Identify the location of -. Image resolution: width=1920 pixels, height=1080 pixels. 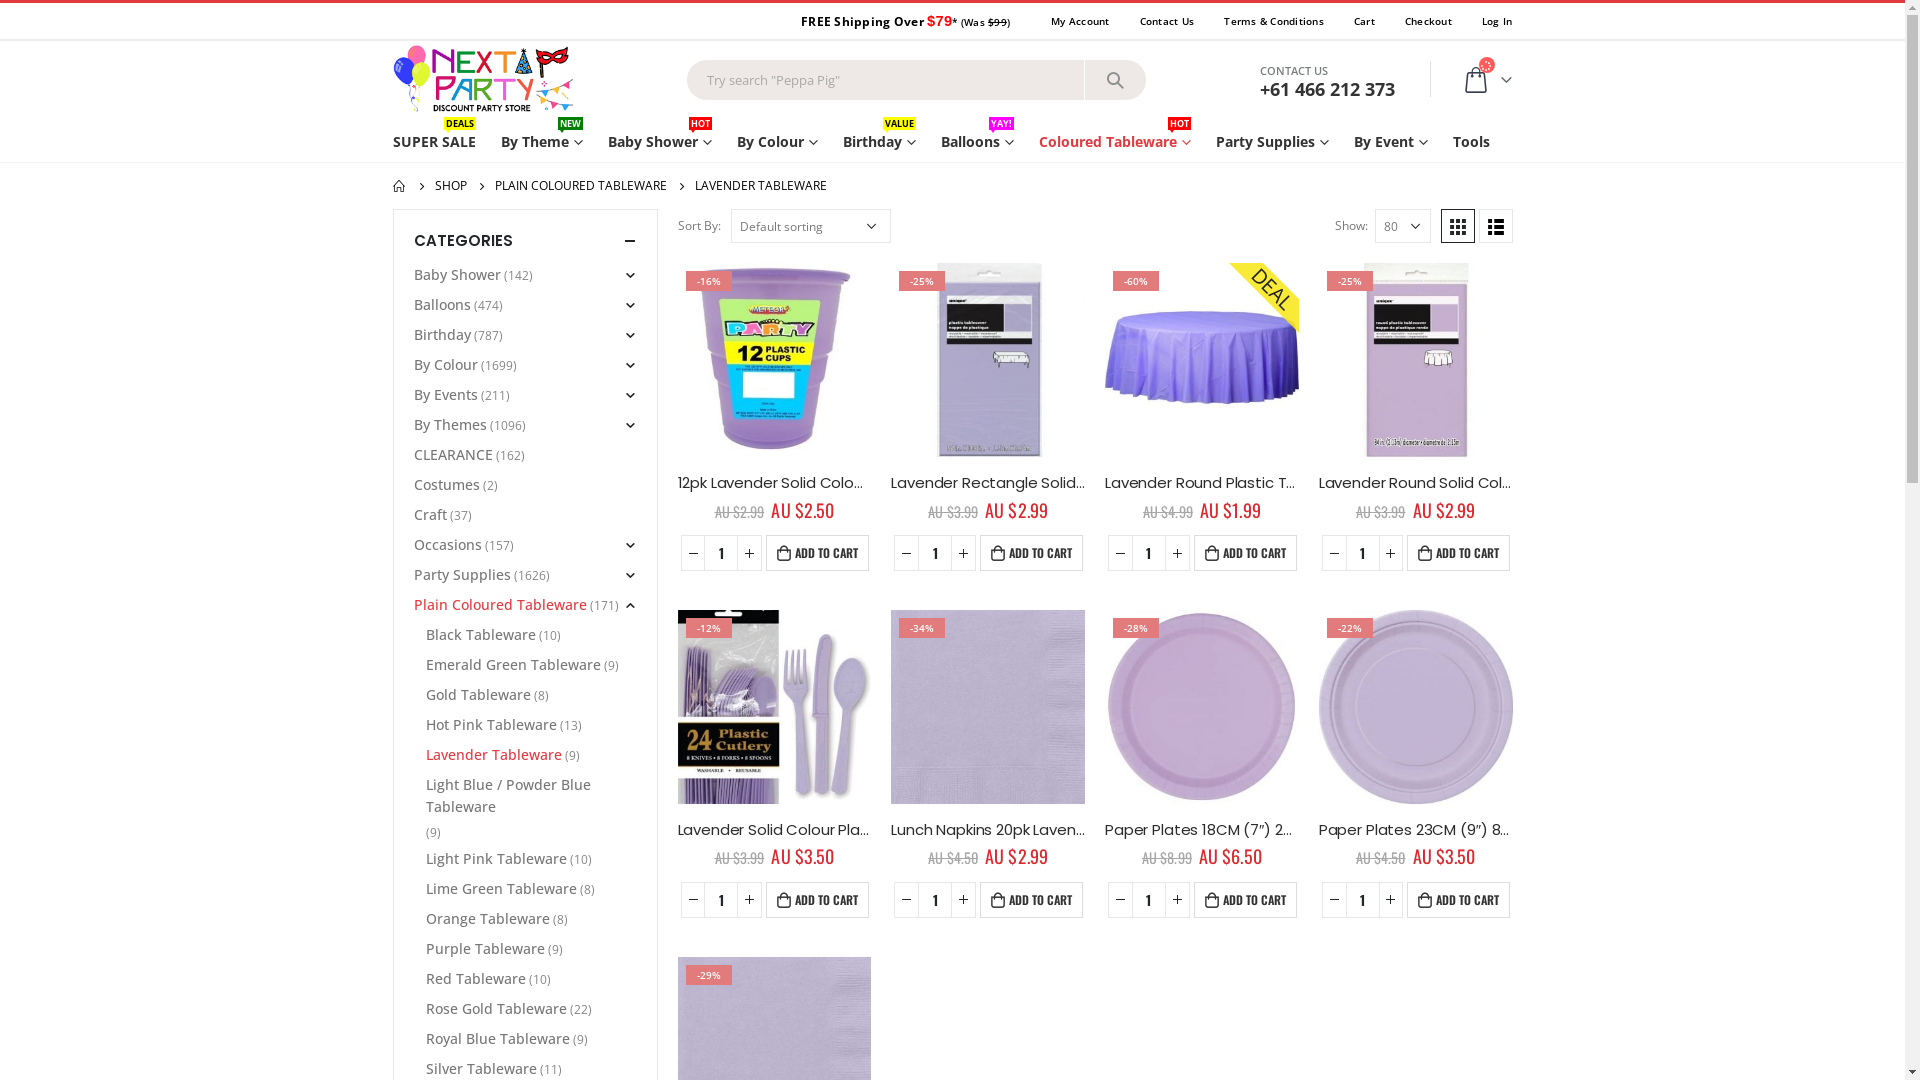
(1120, 900).